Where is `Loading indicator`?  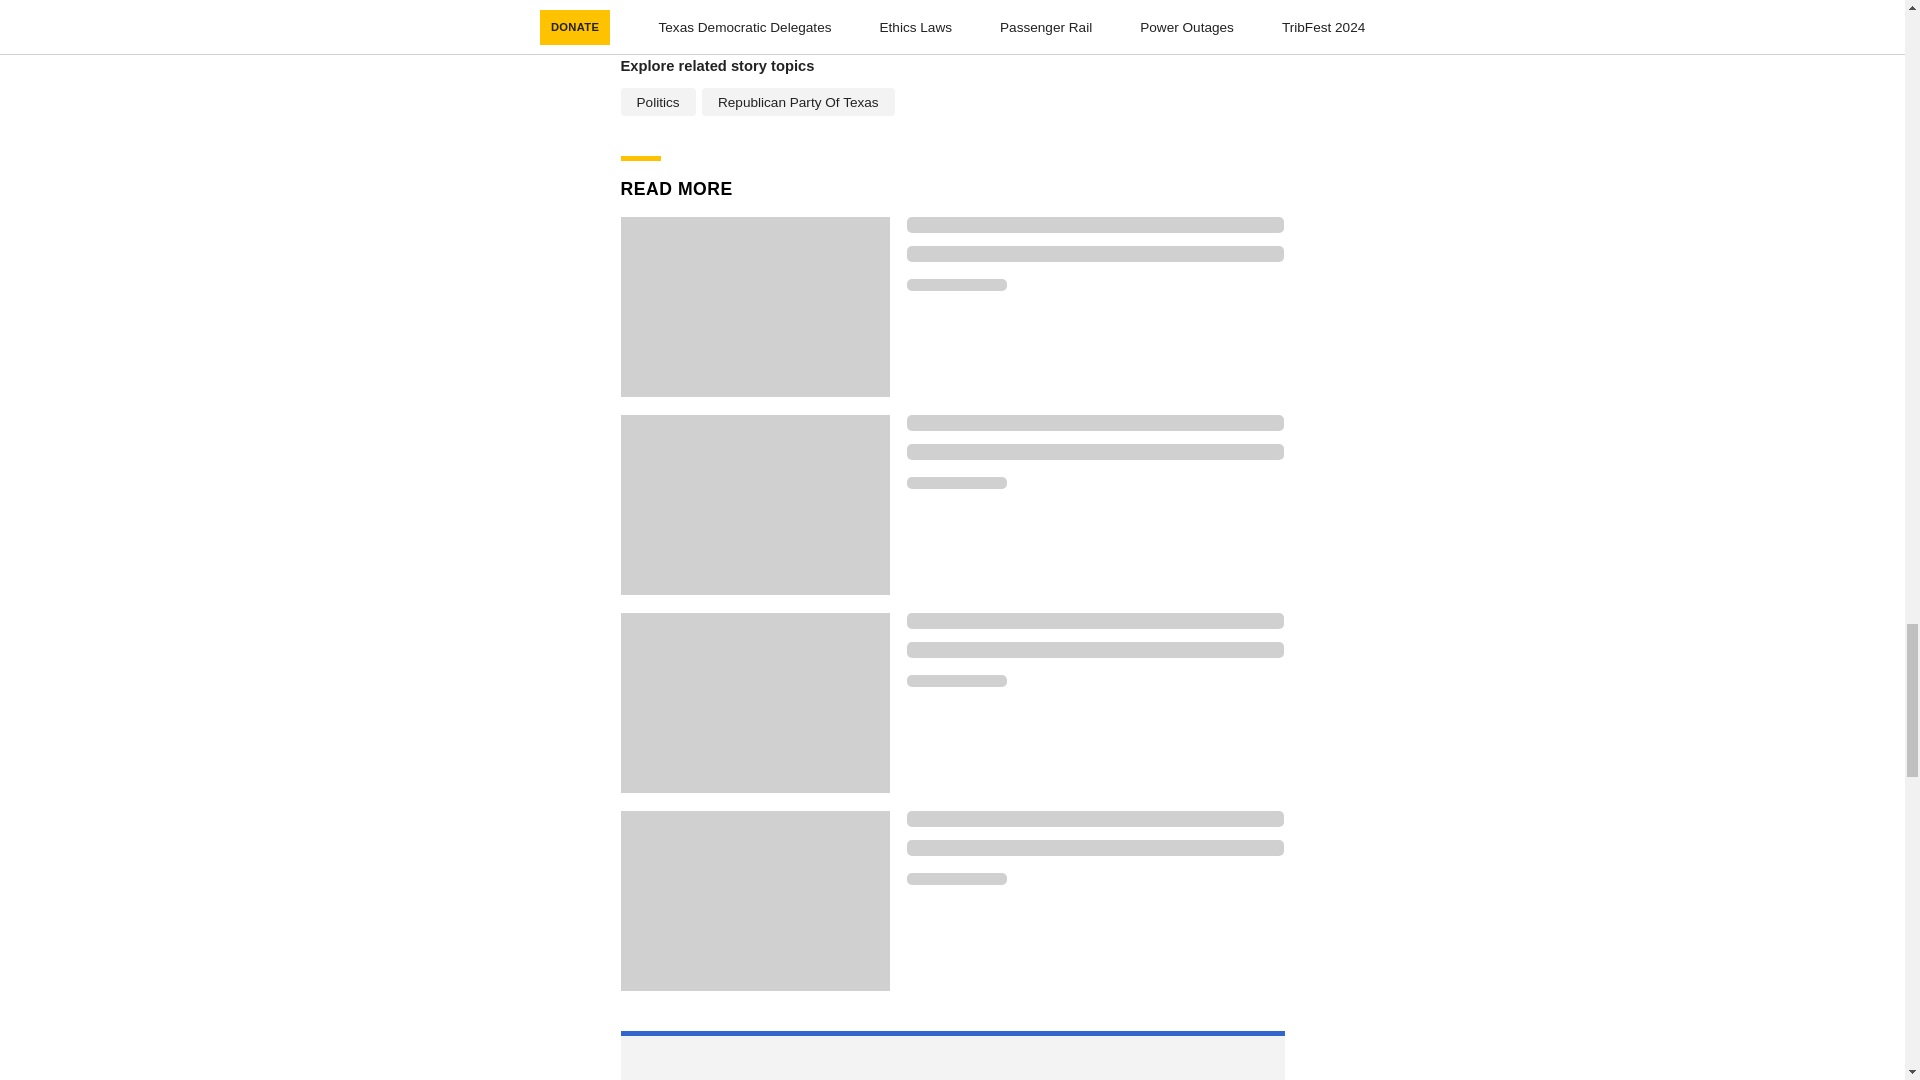 Loading indicator is located at coordinates (956, 878).